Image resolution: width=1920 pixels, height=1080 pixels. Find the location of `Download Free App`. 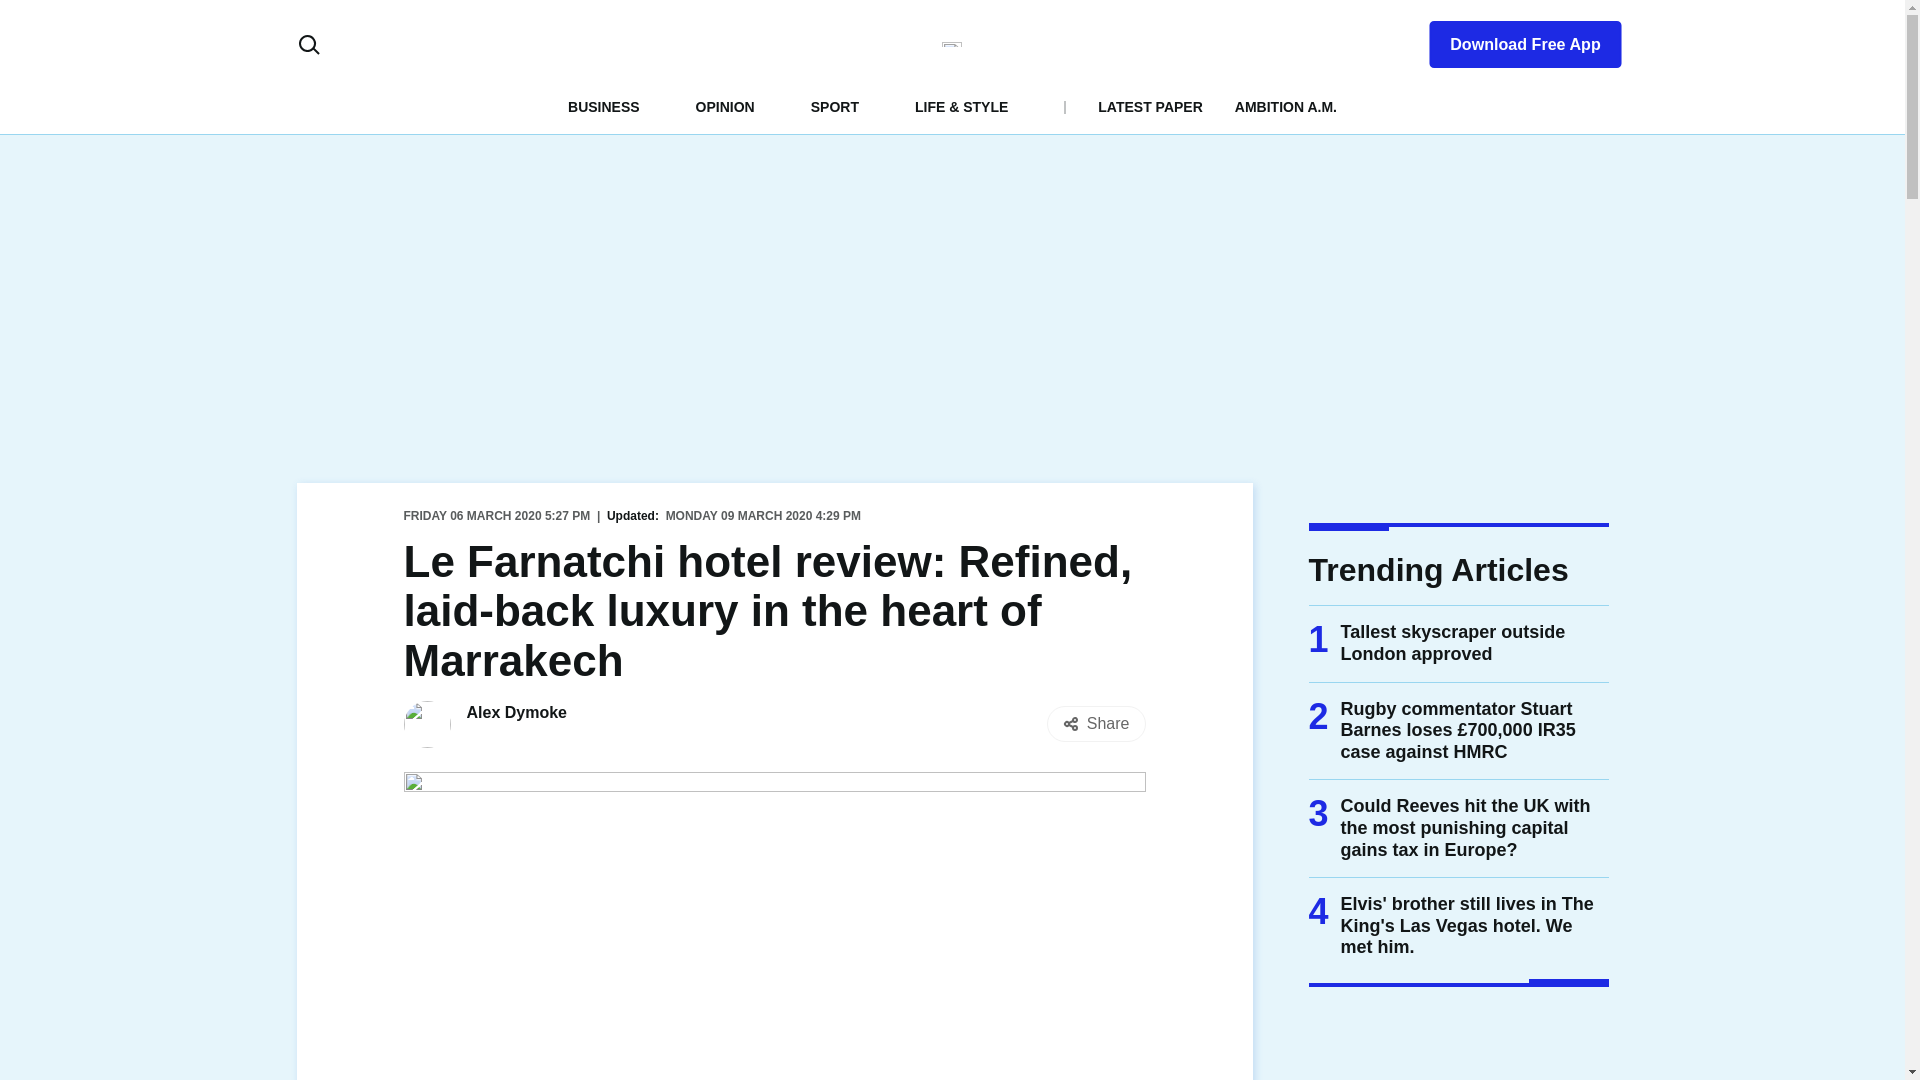

Download Free App is located at coordinates (1512, 40).